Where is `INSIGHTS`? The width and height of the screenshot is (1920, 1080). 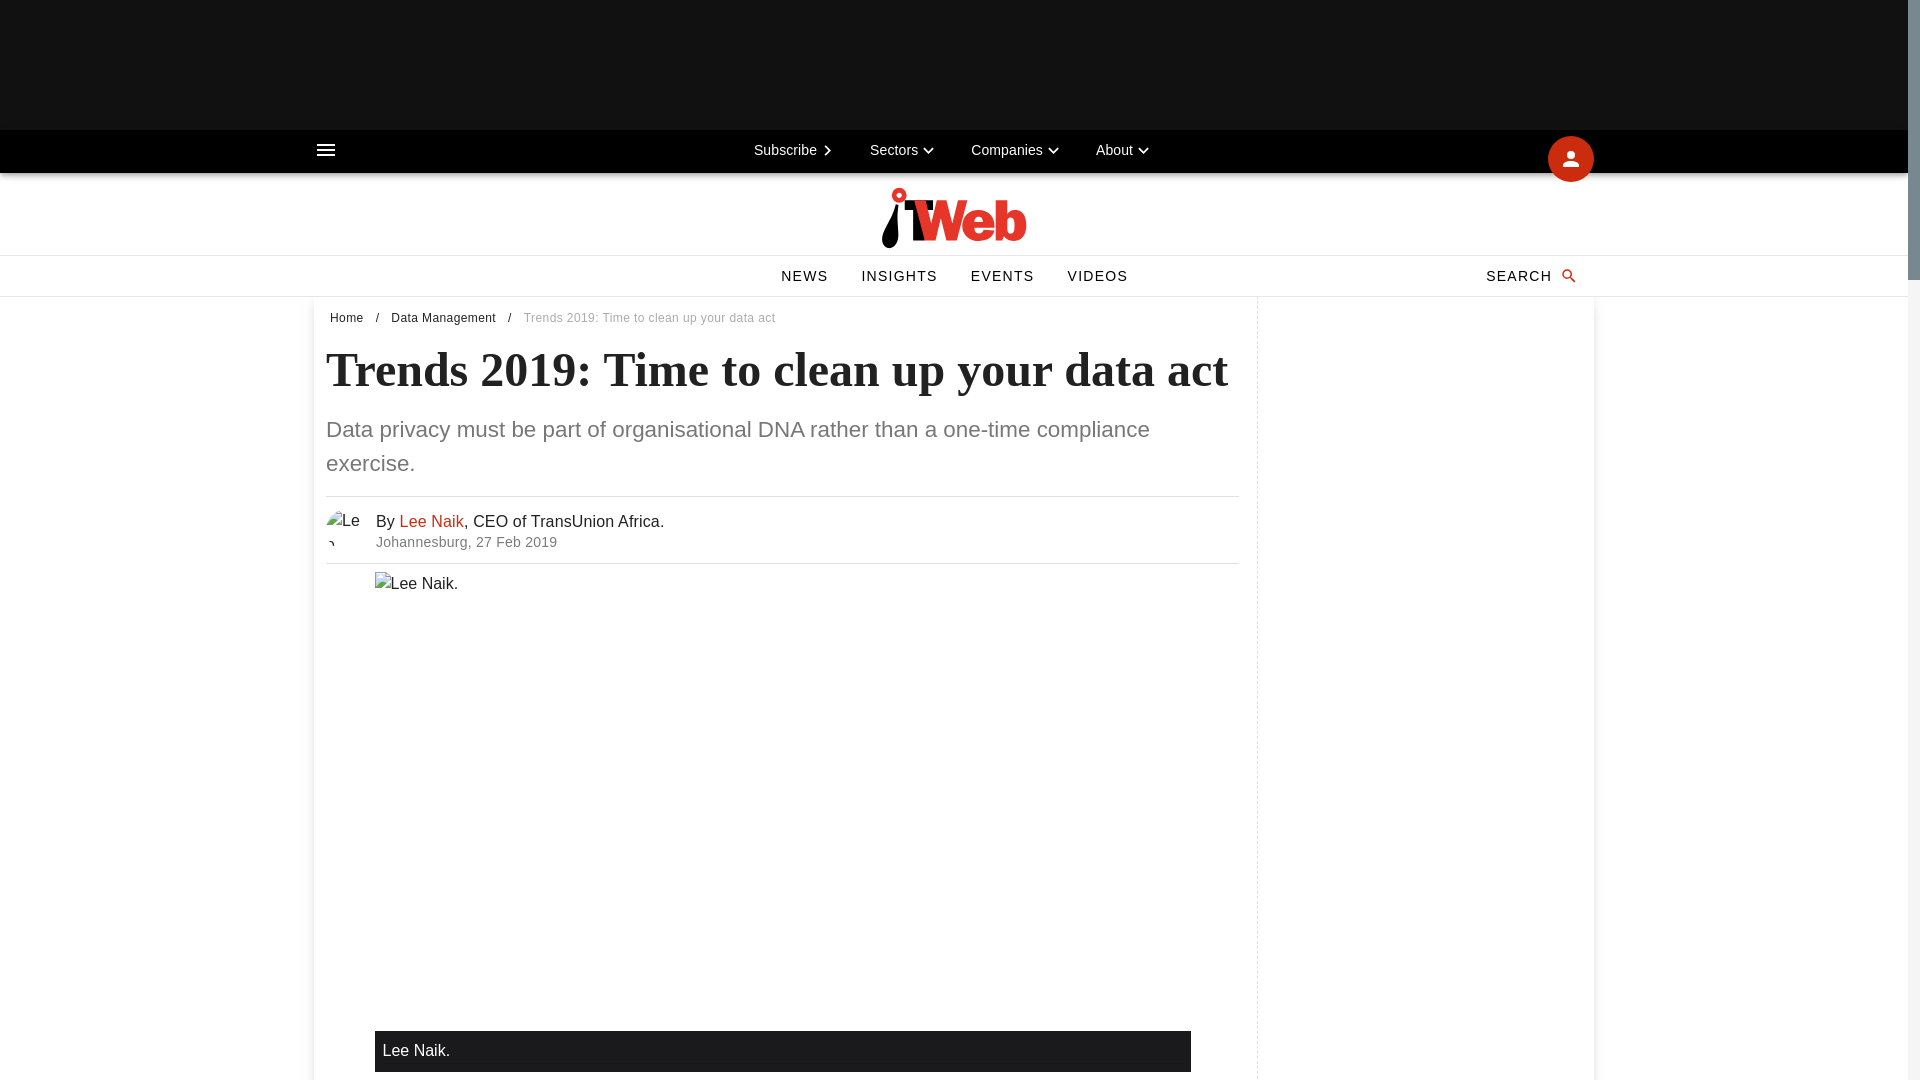
INSIGHTS is located at coordinates (898, 276).